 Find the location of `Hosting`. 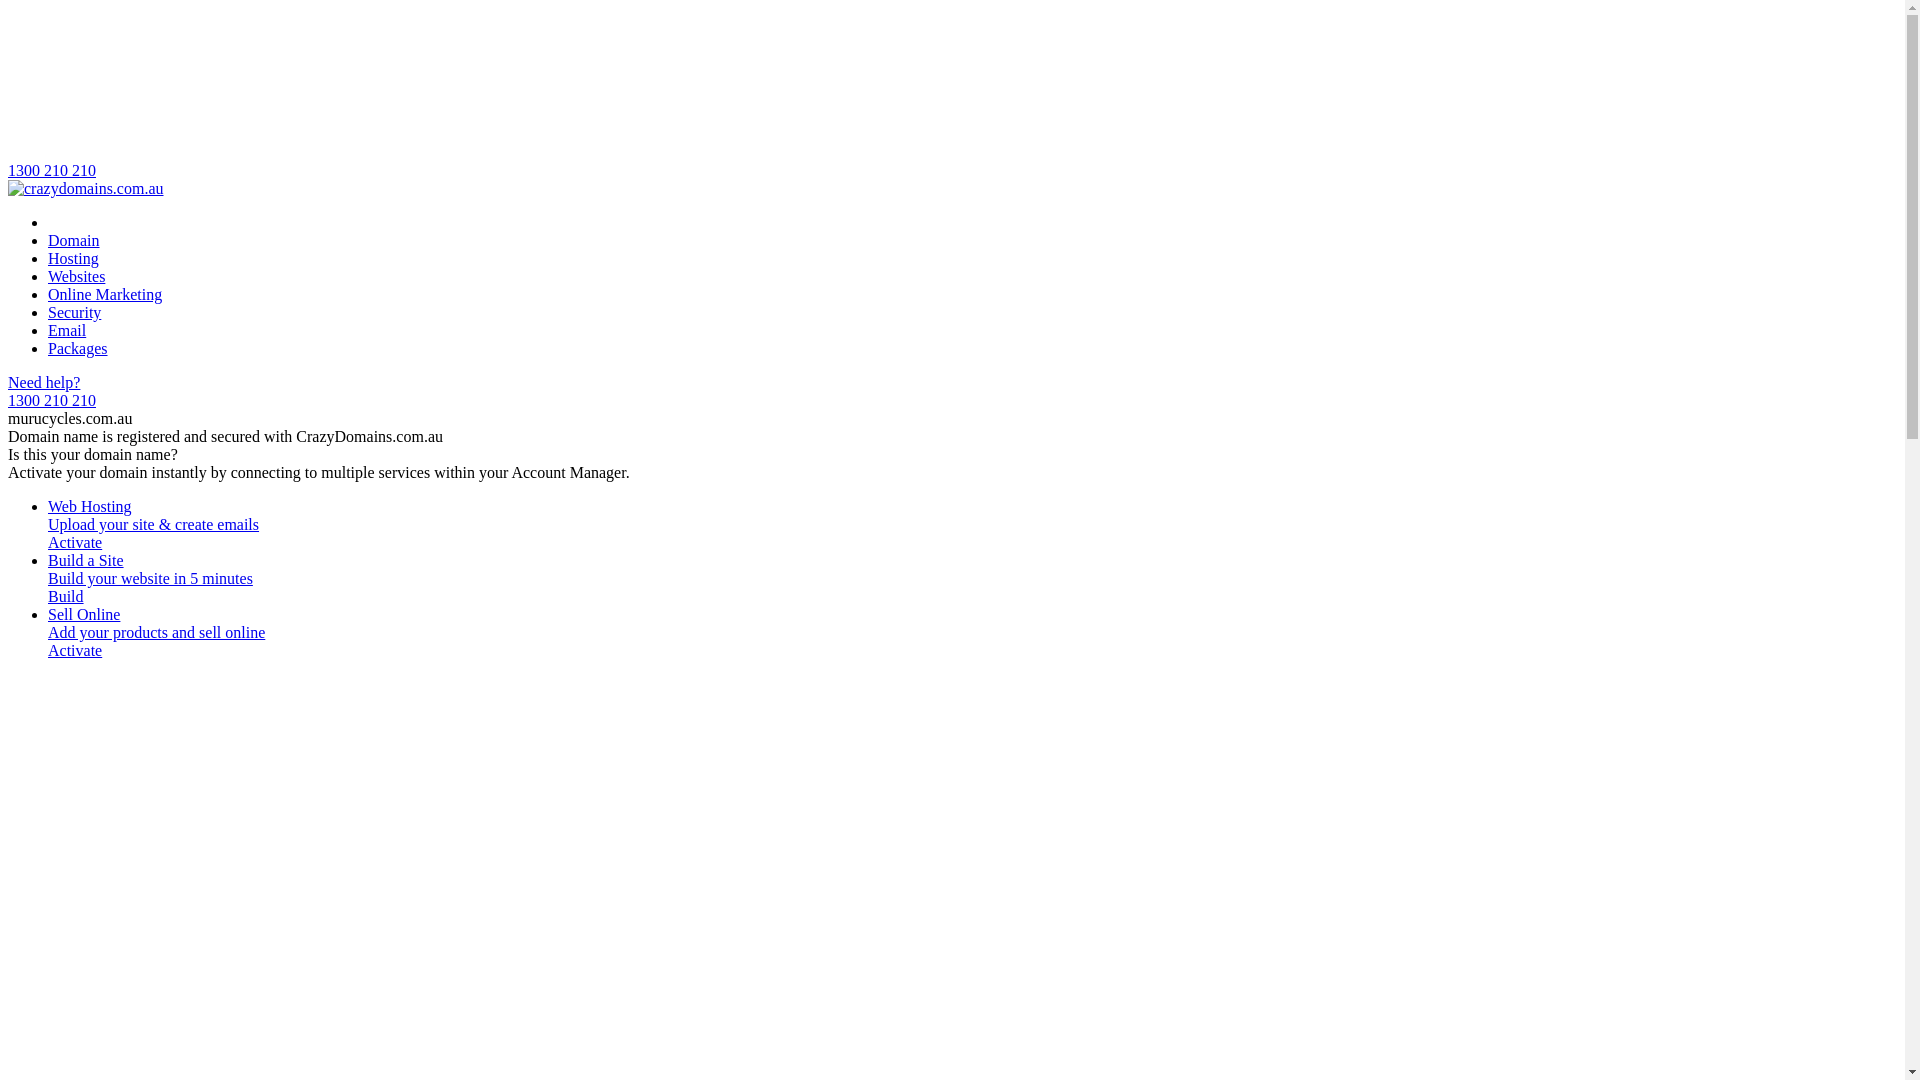

Hosting is located at coordinates (74, 258).